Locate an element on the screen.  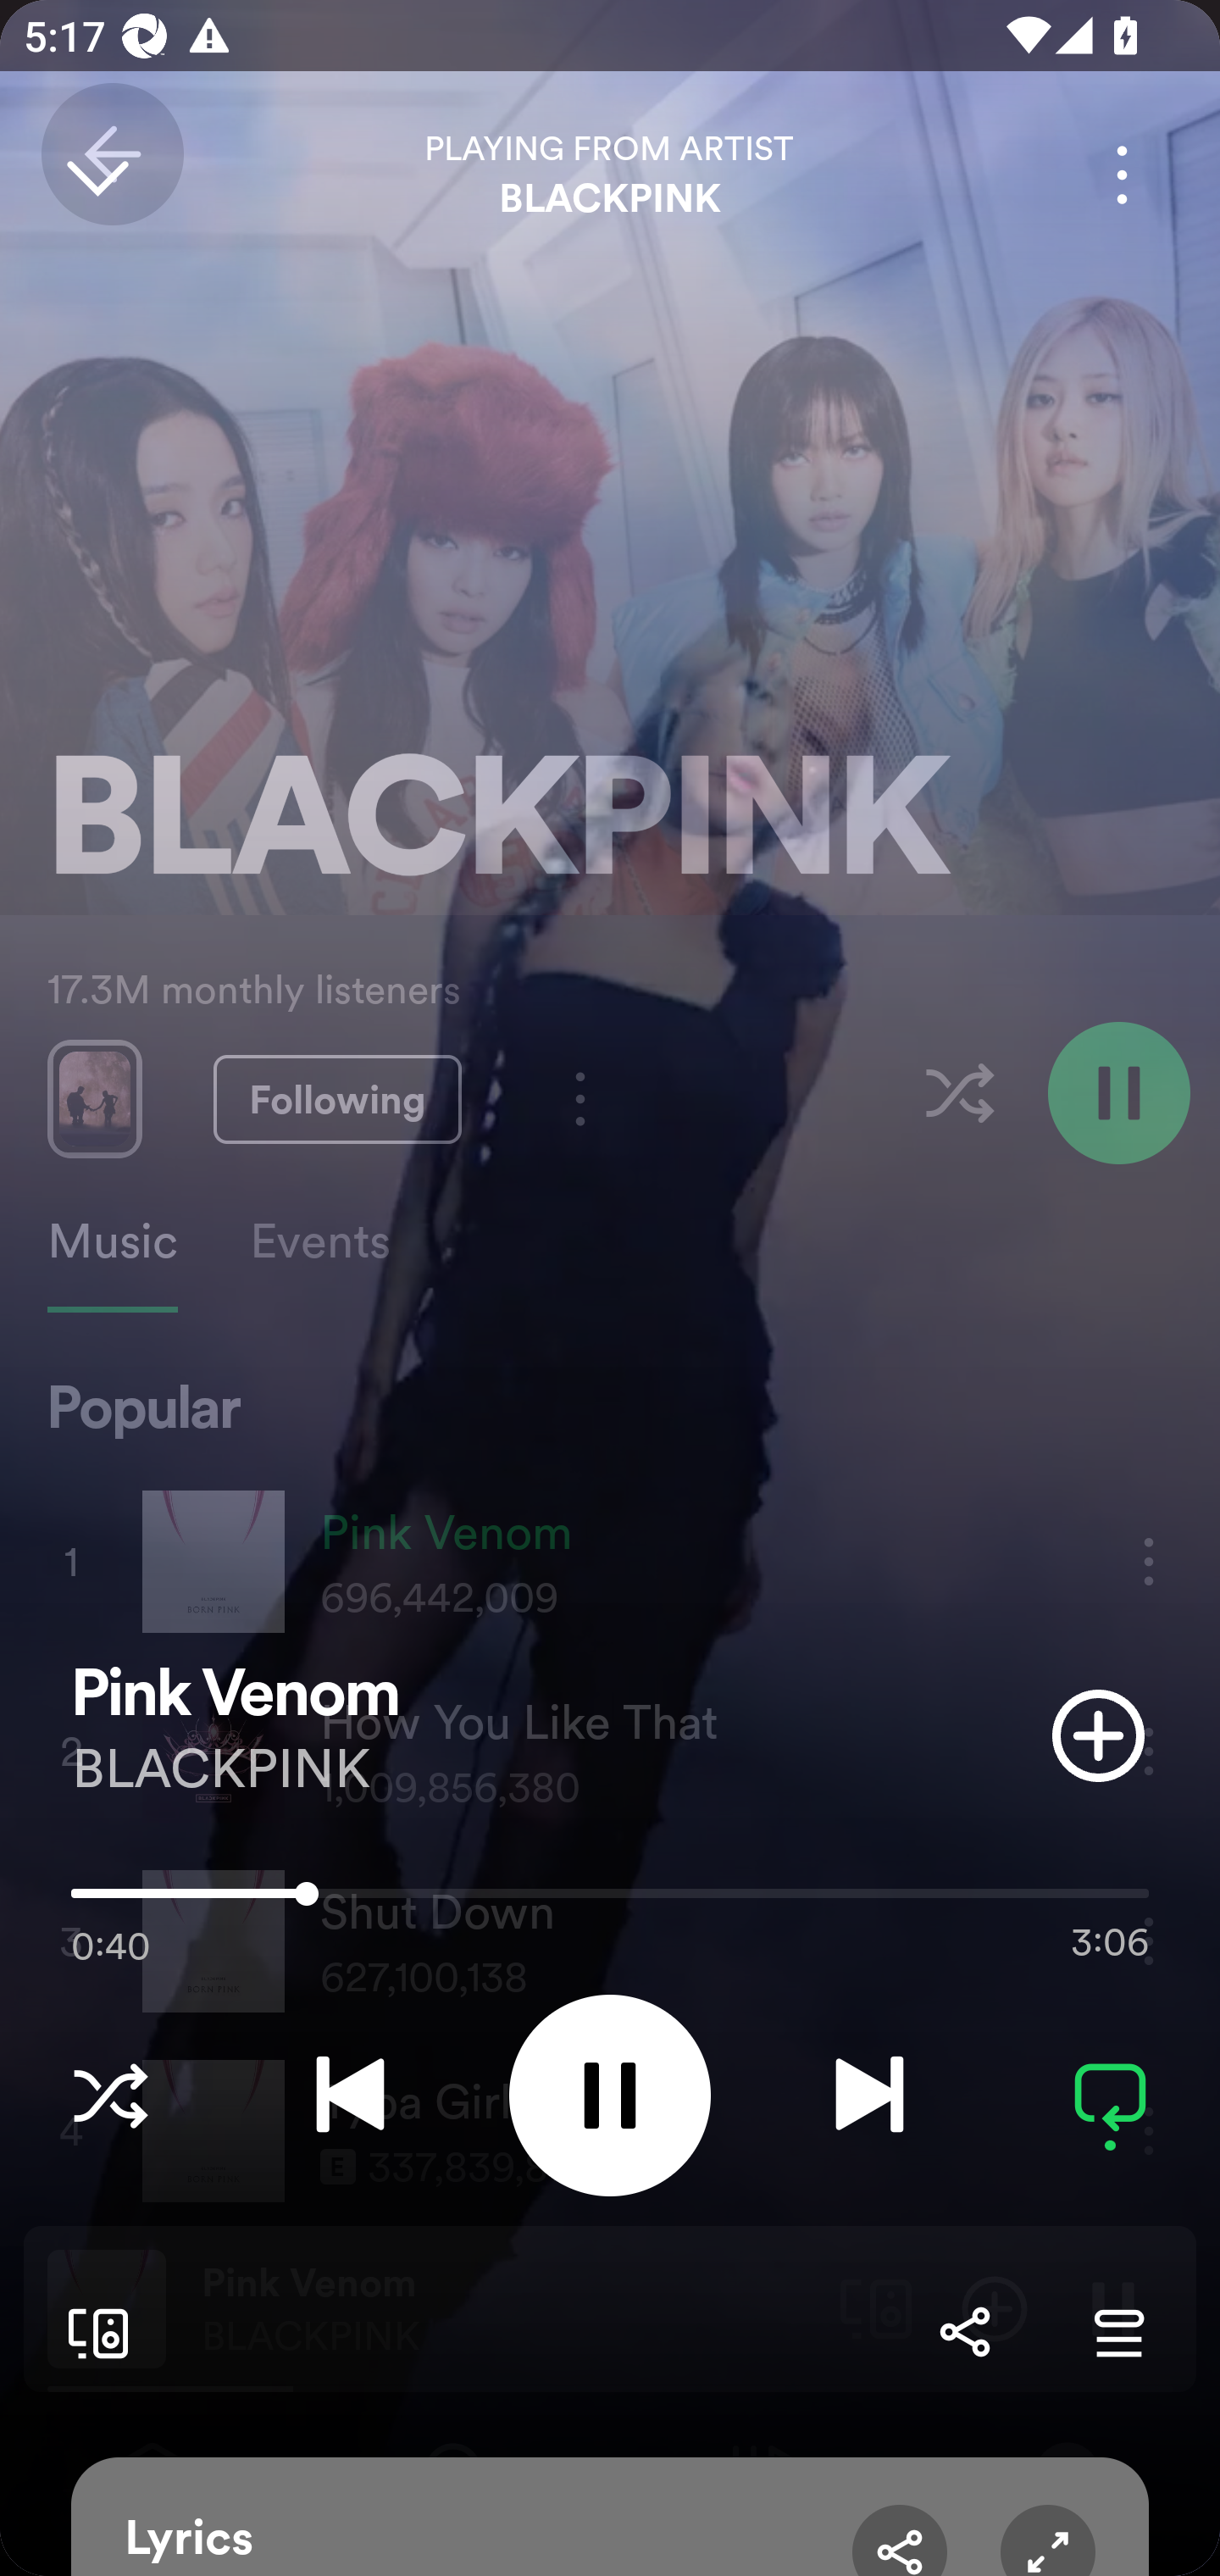
Add item is located at coordinates (1098, 1735).